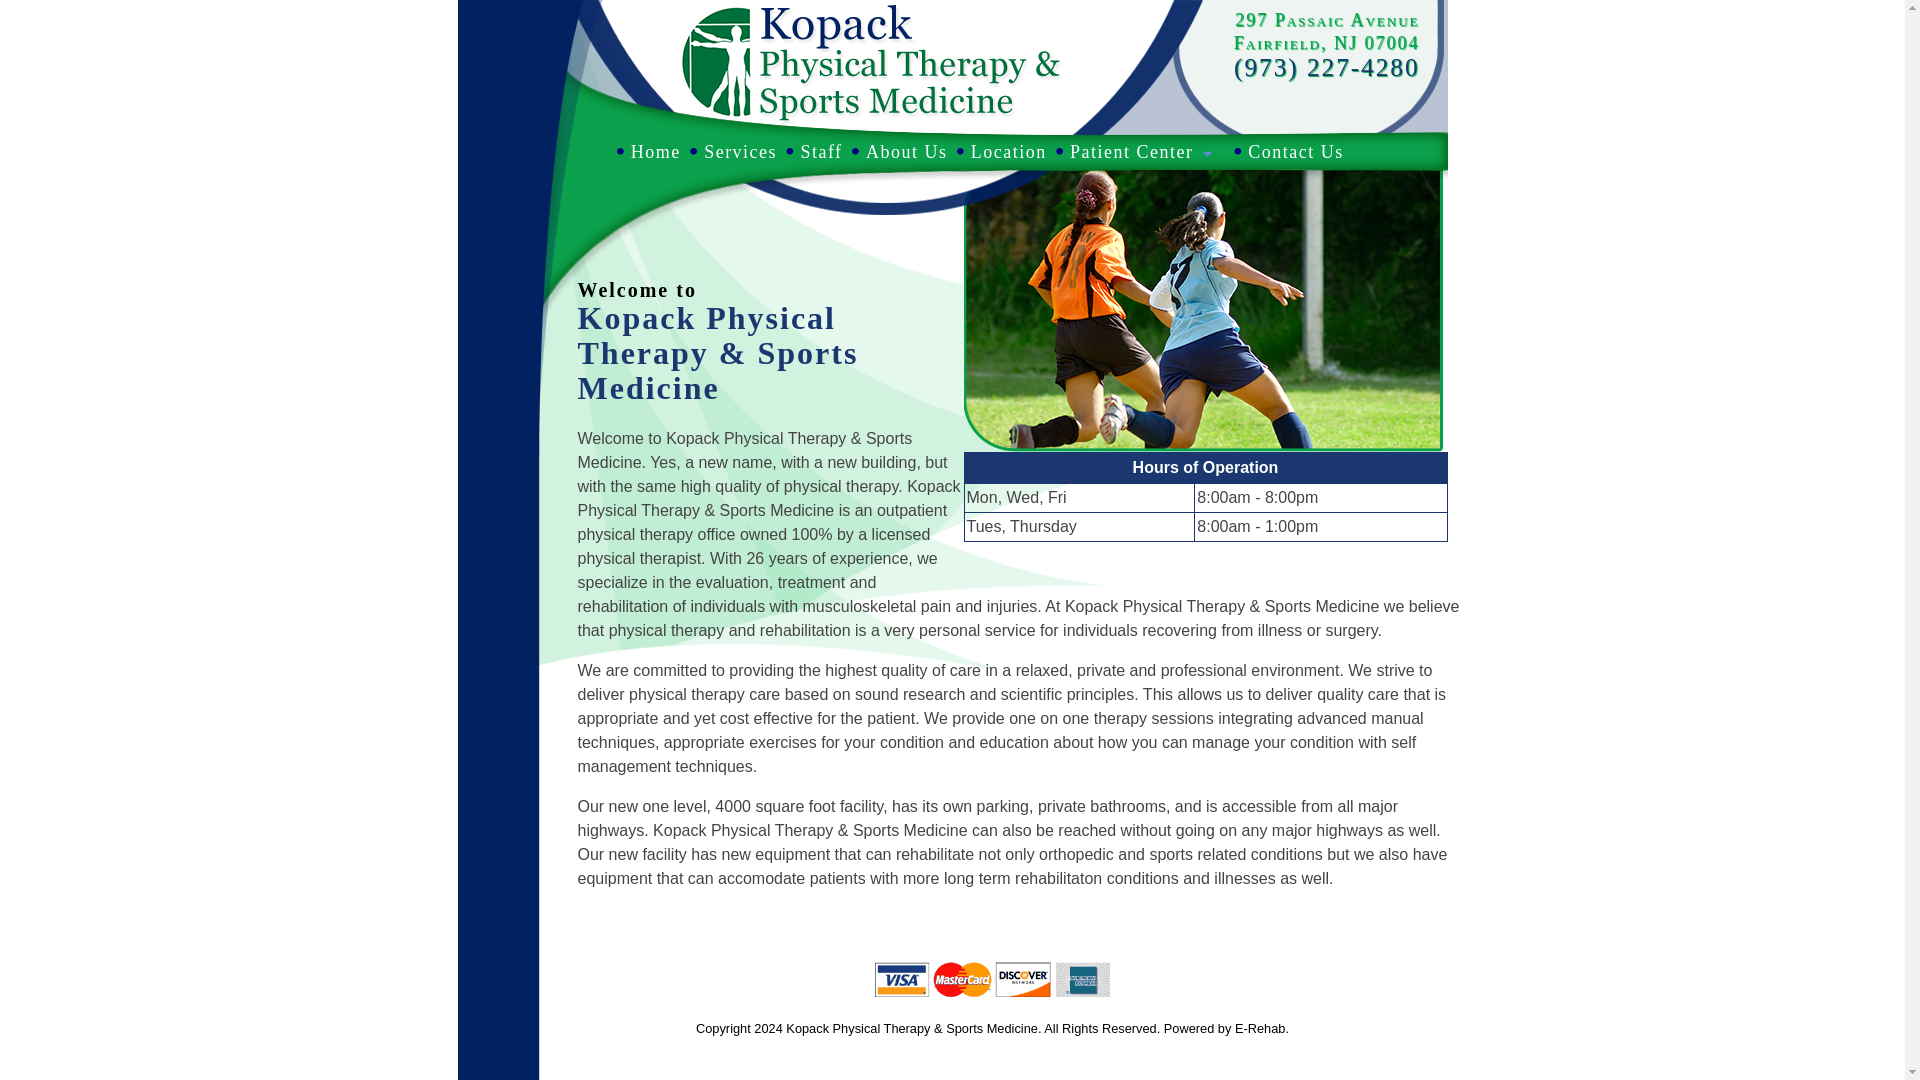 This screenshot has height=1080, width=1920. I want to click on Location, so click(996, 152).